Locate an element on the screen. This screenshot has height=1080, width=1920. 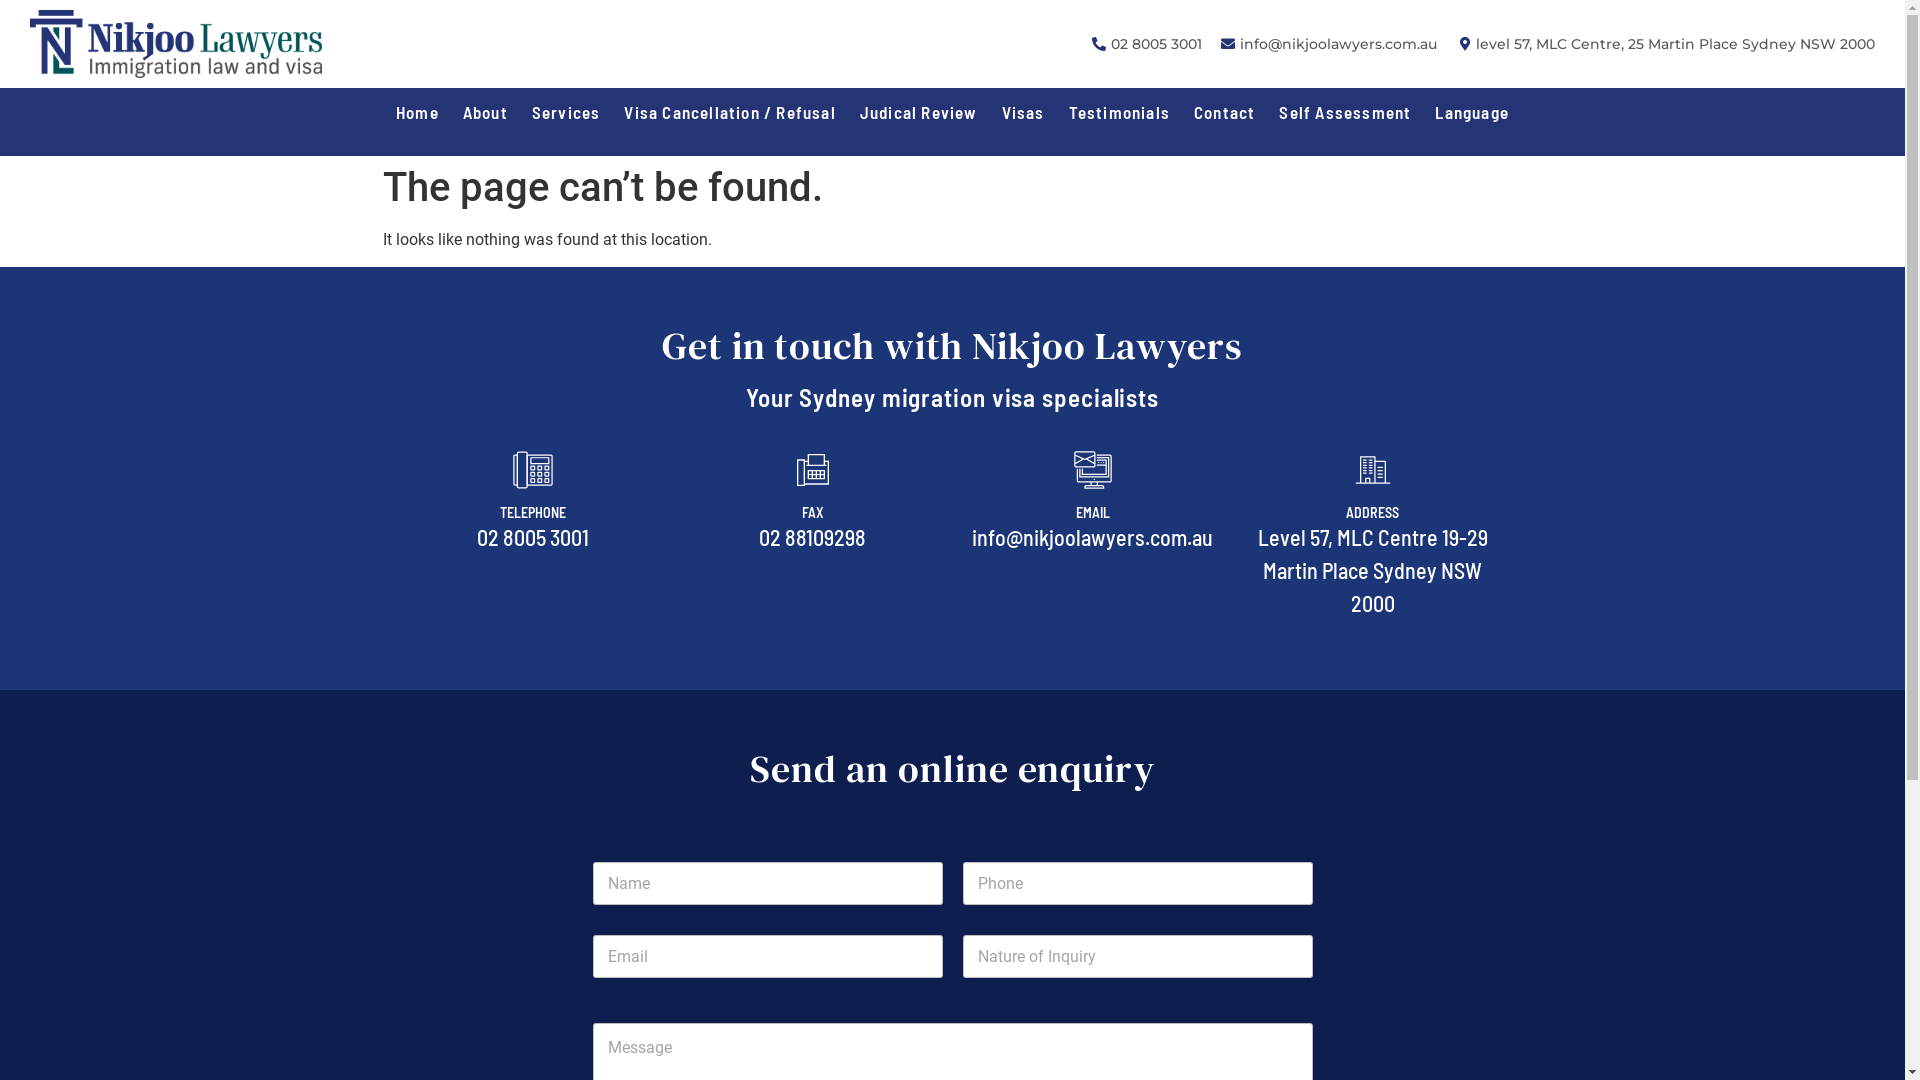
Contact is located at coordinates (1224, 112).